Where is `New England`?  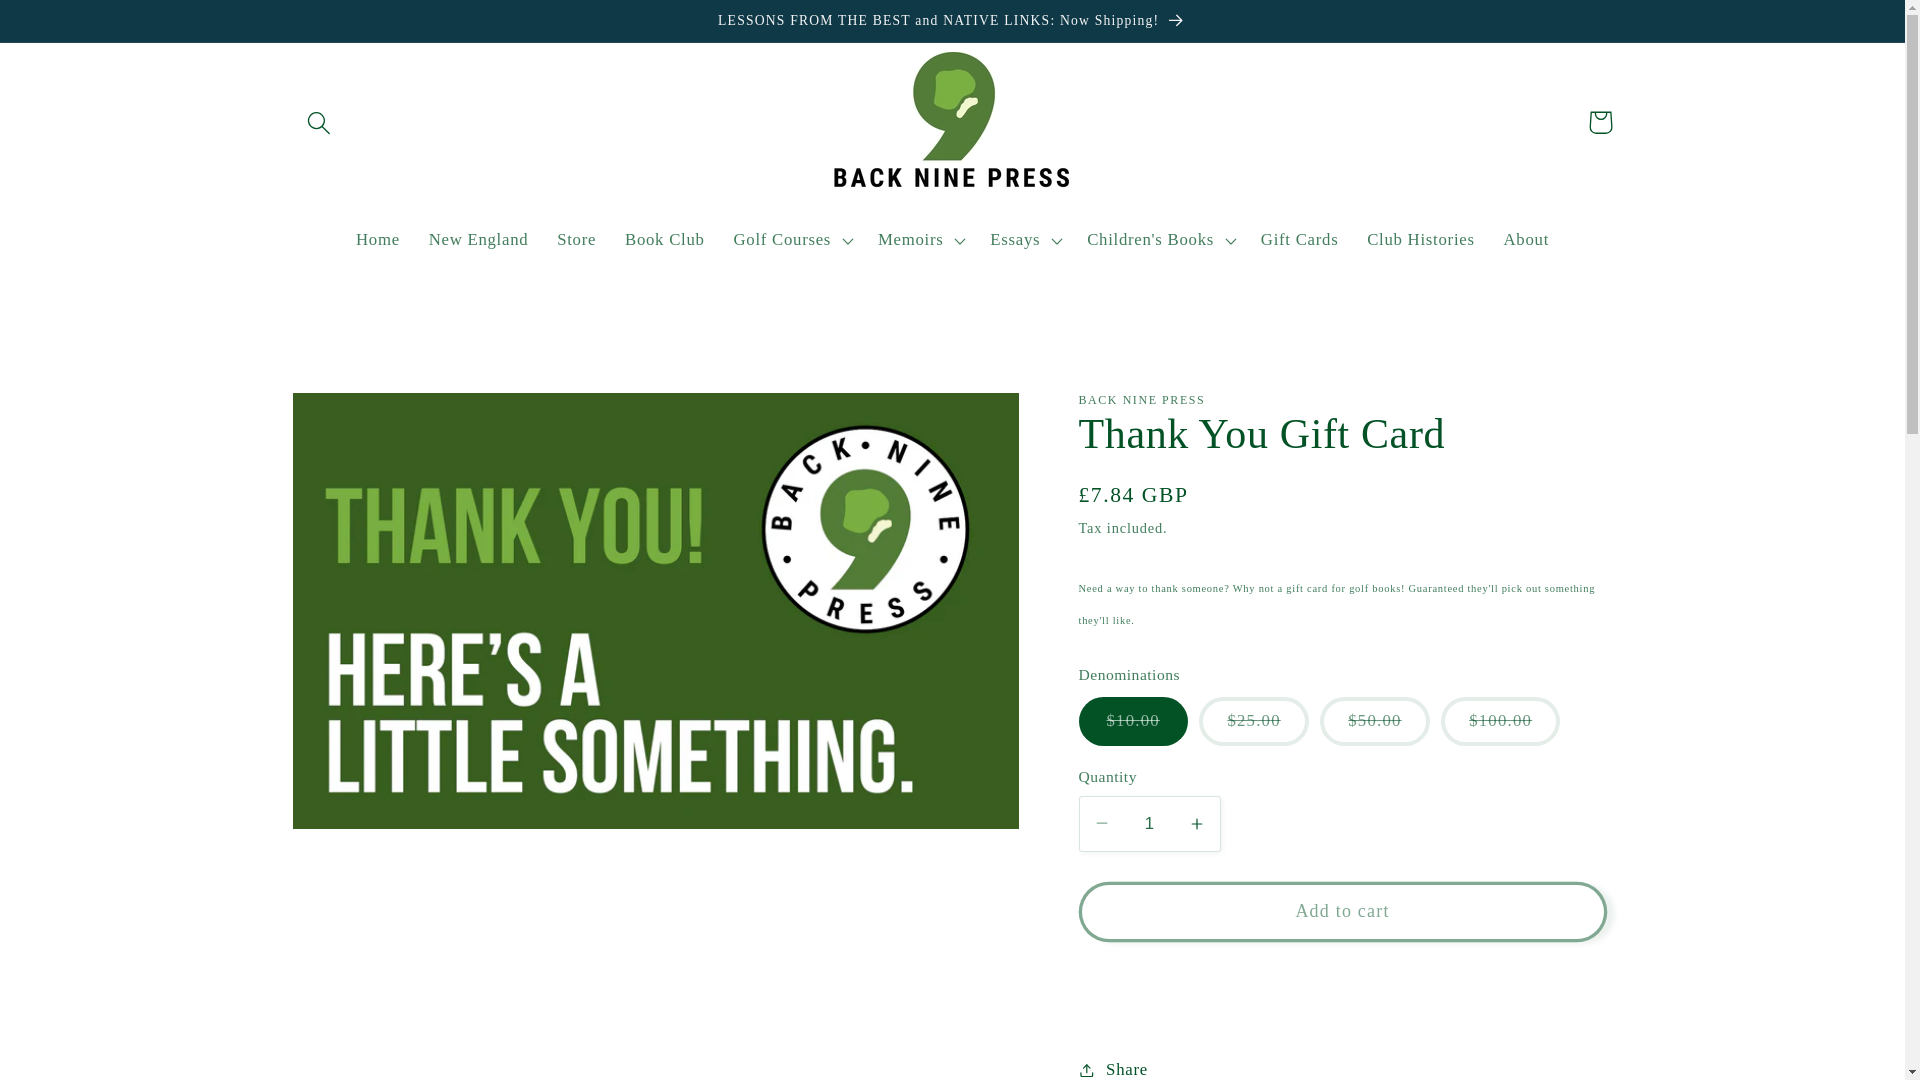 New England is located at coordinates (478, 239).